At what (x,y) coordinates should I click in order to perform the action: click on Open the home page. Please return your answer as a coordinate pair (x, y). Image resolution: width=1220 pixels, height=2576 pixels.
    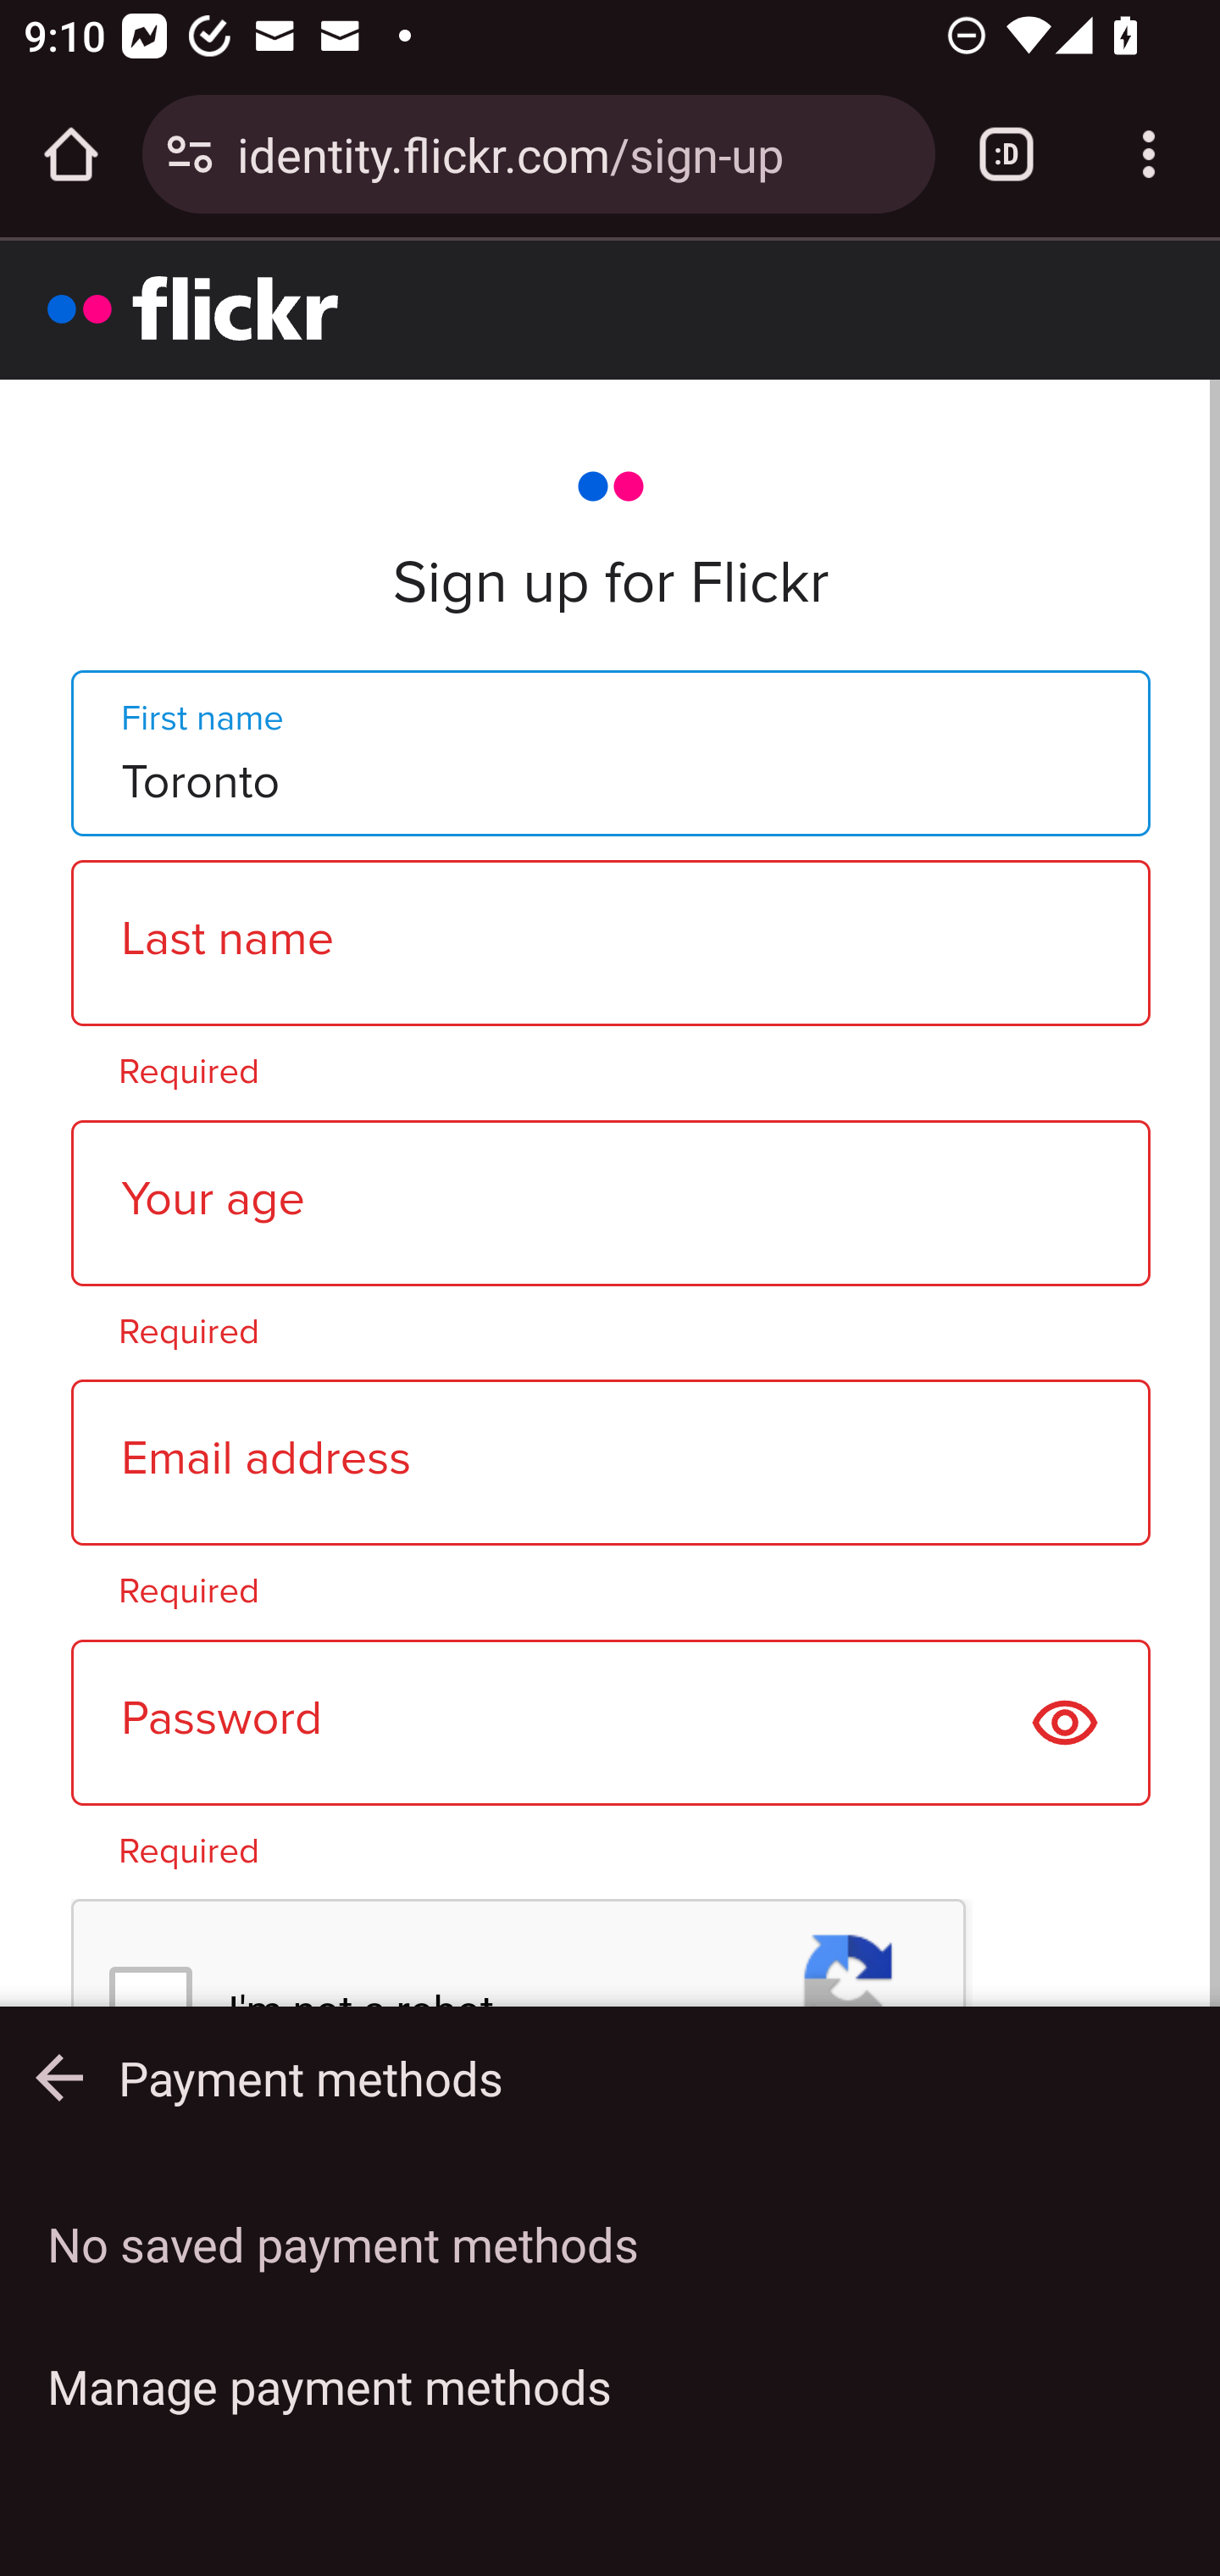
    Looking at the image, I should click on (71, 154).